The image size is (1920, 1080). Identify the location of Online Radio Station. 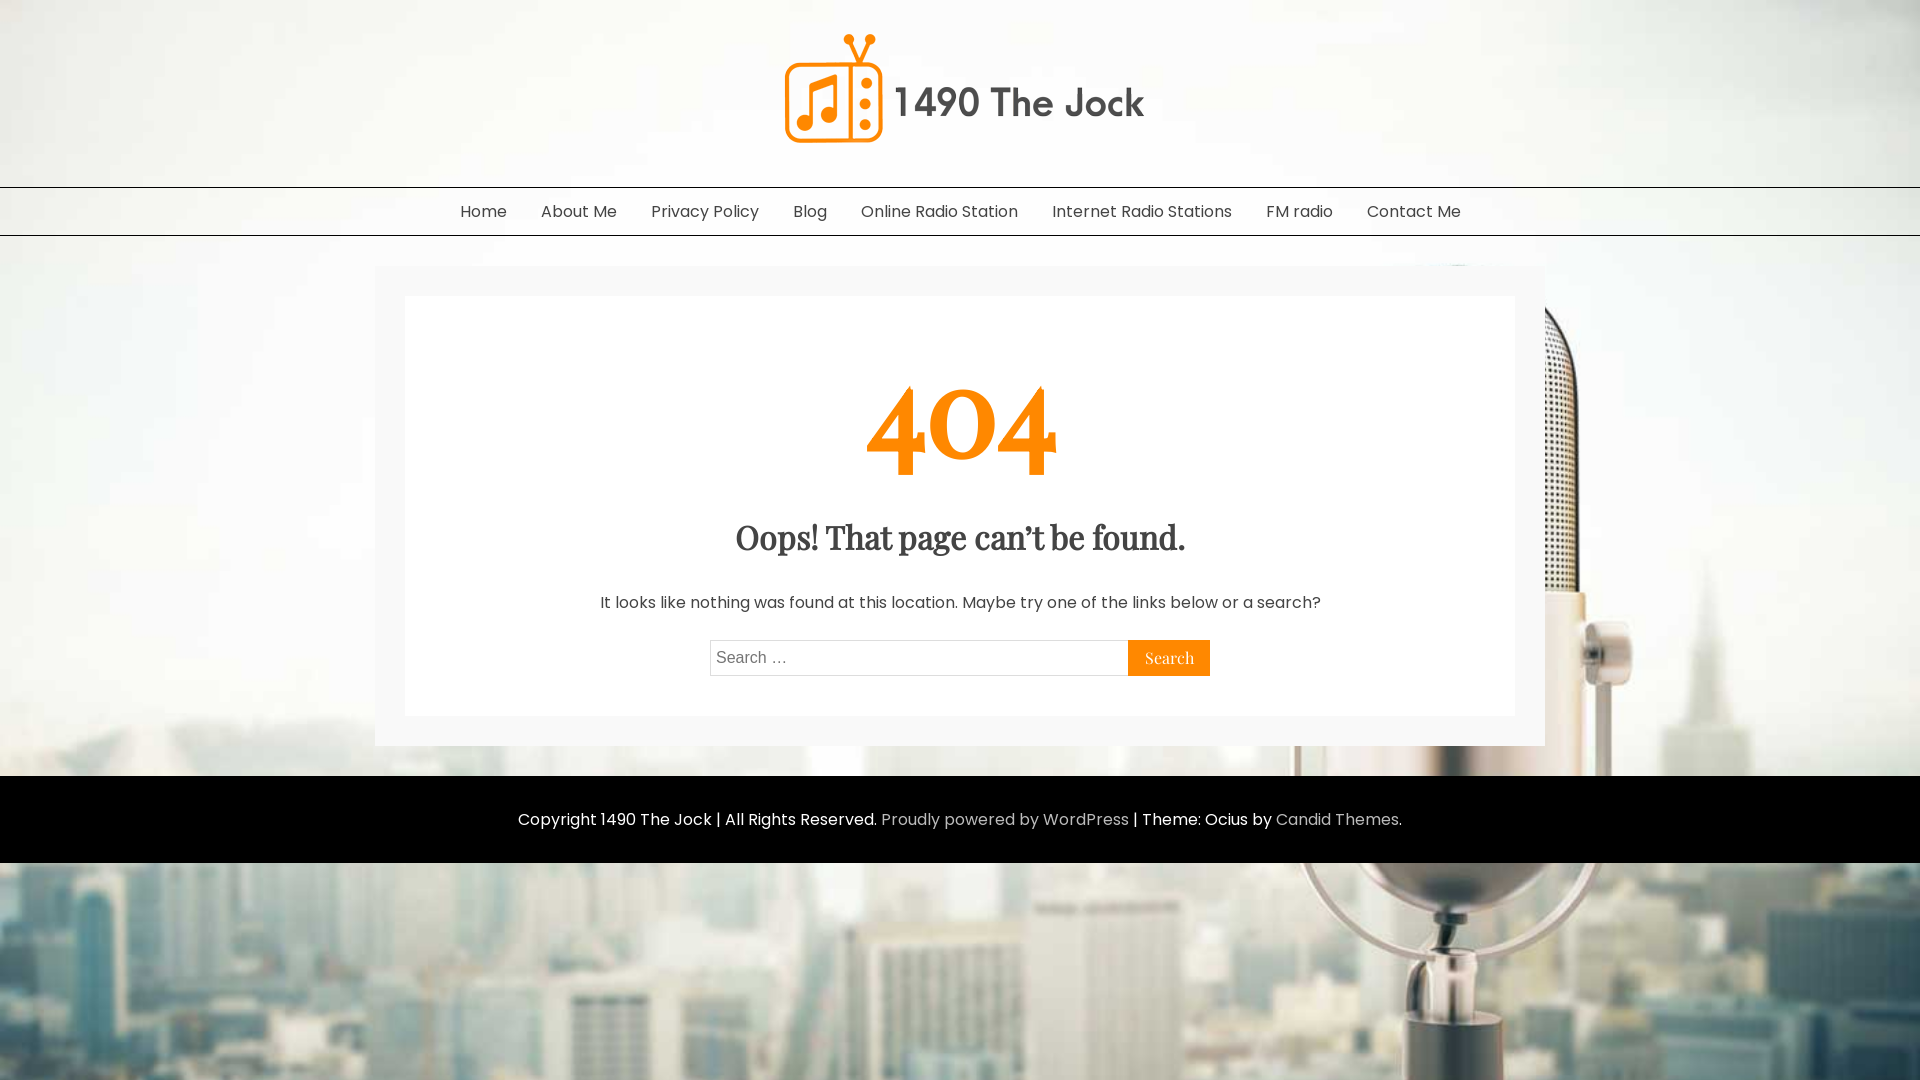
(940, 212).